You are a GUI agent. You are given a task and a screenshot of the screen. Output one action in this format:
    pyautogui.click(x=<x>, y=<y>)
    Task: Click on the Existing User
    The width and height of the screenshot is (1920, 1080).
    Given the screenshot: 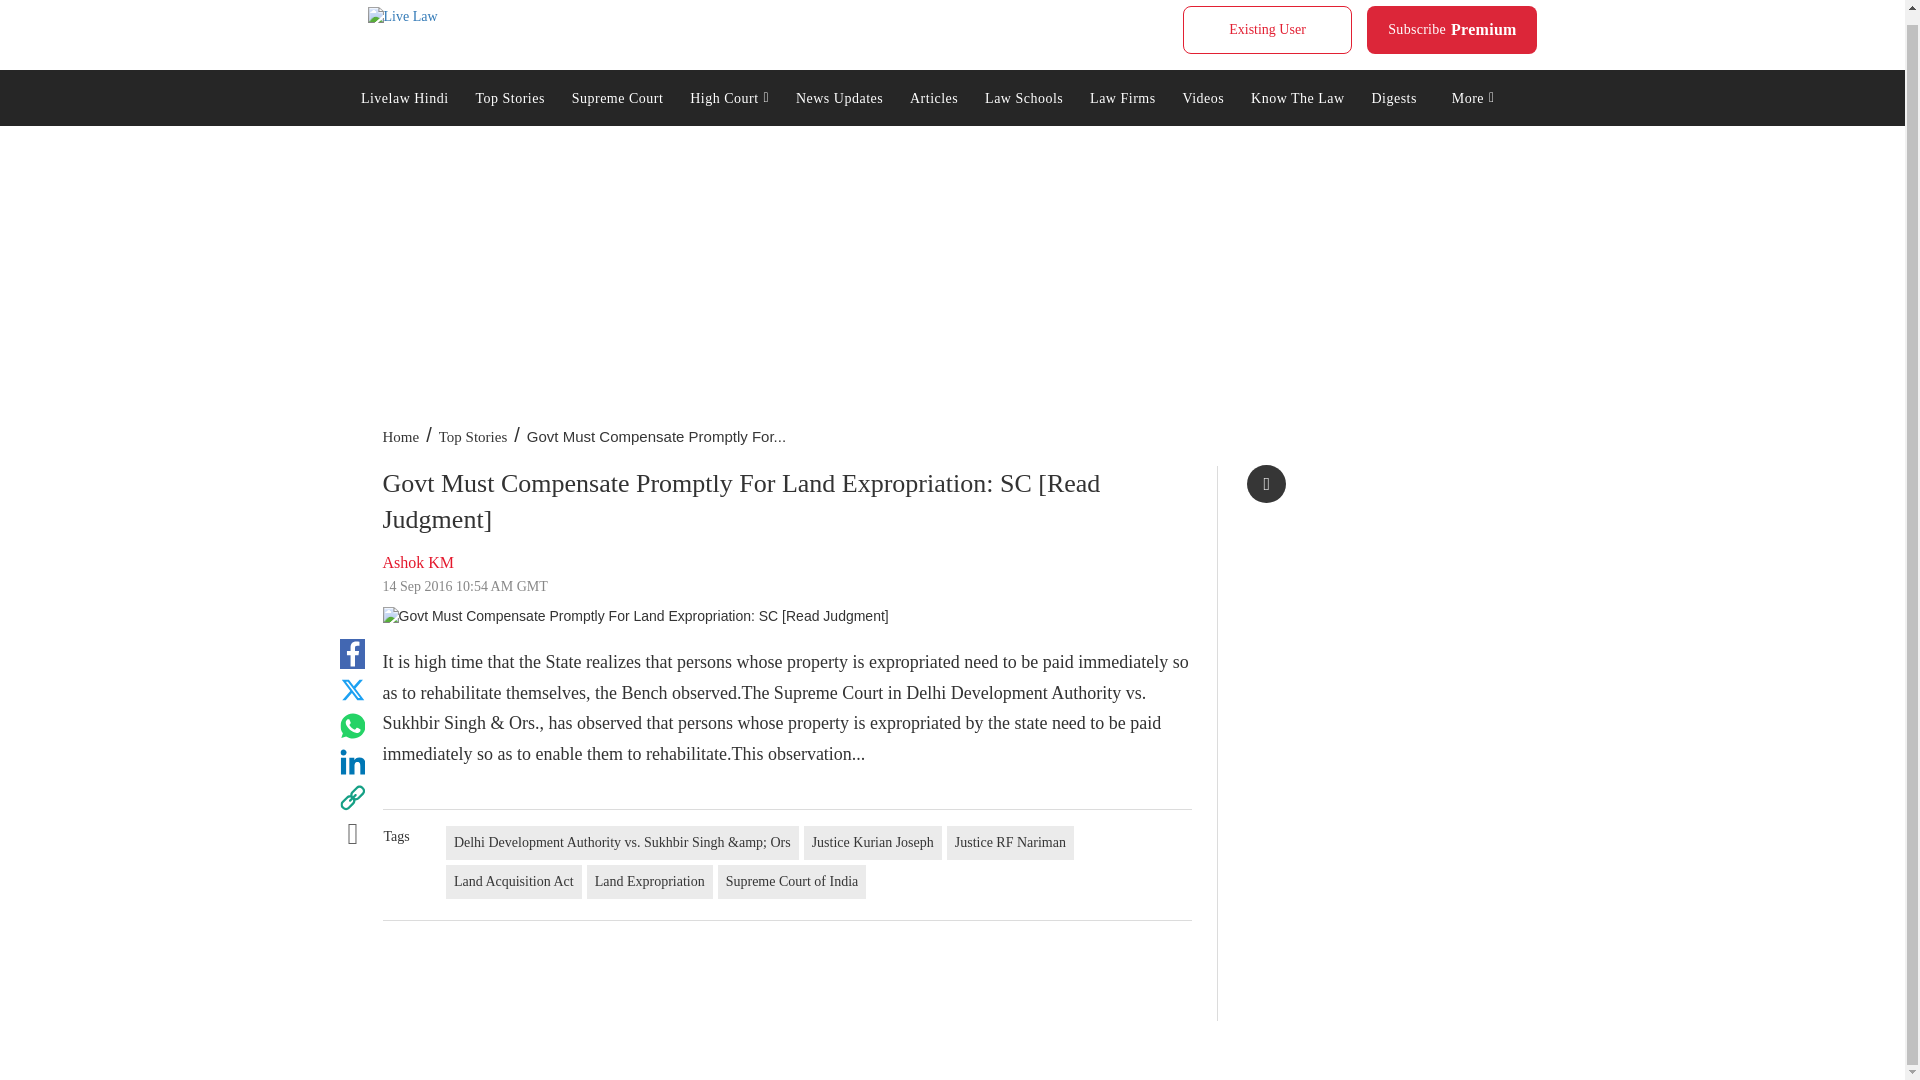 What is the action you would take?
    pyautogui.click(x=1452, y=30)
    